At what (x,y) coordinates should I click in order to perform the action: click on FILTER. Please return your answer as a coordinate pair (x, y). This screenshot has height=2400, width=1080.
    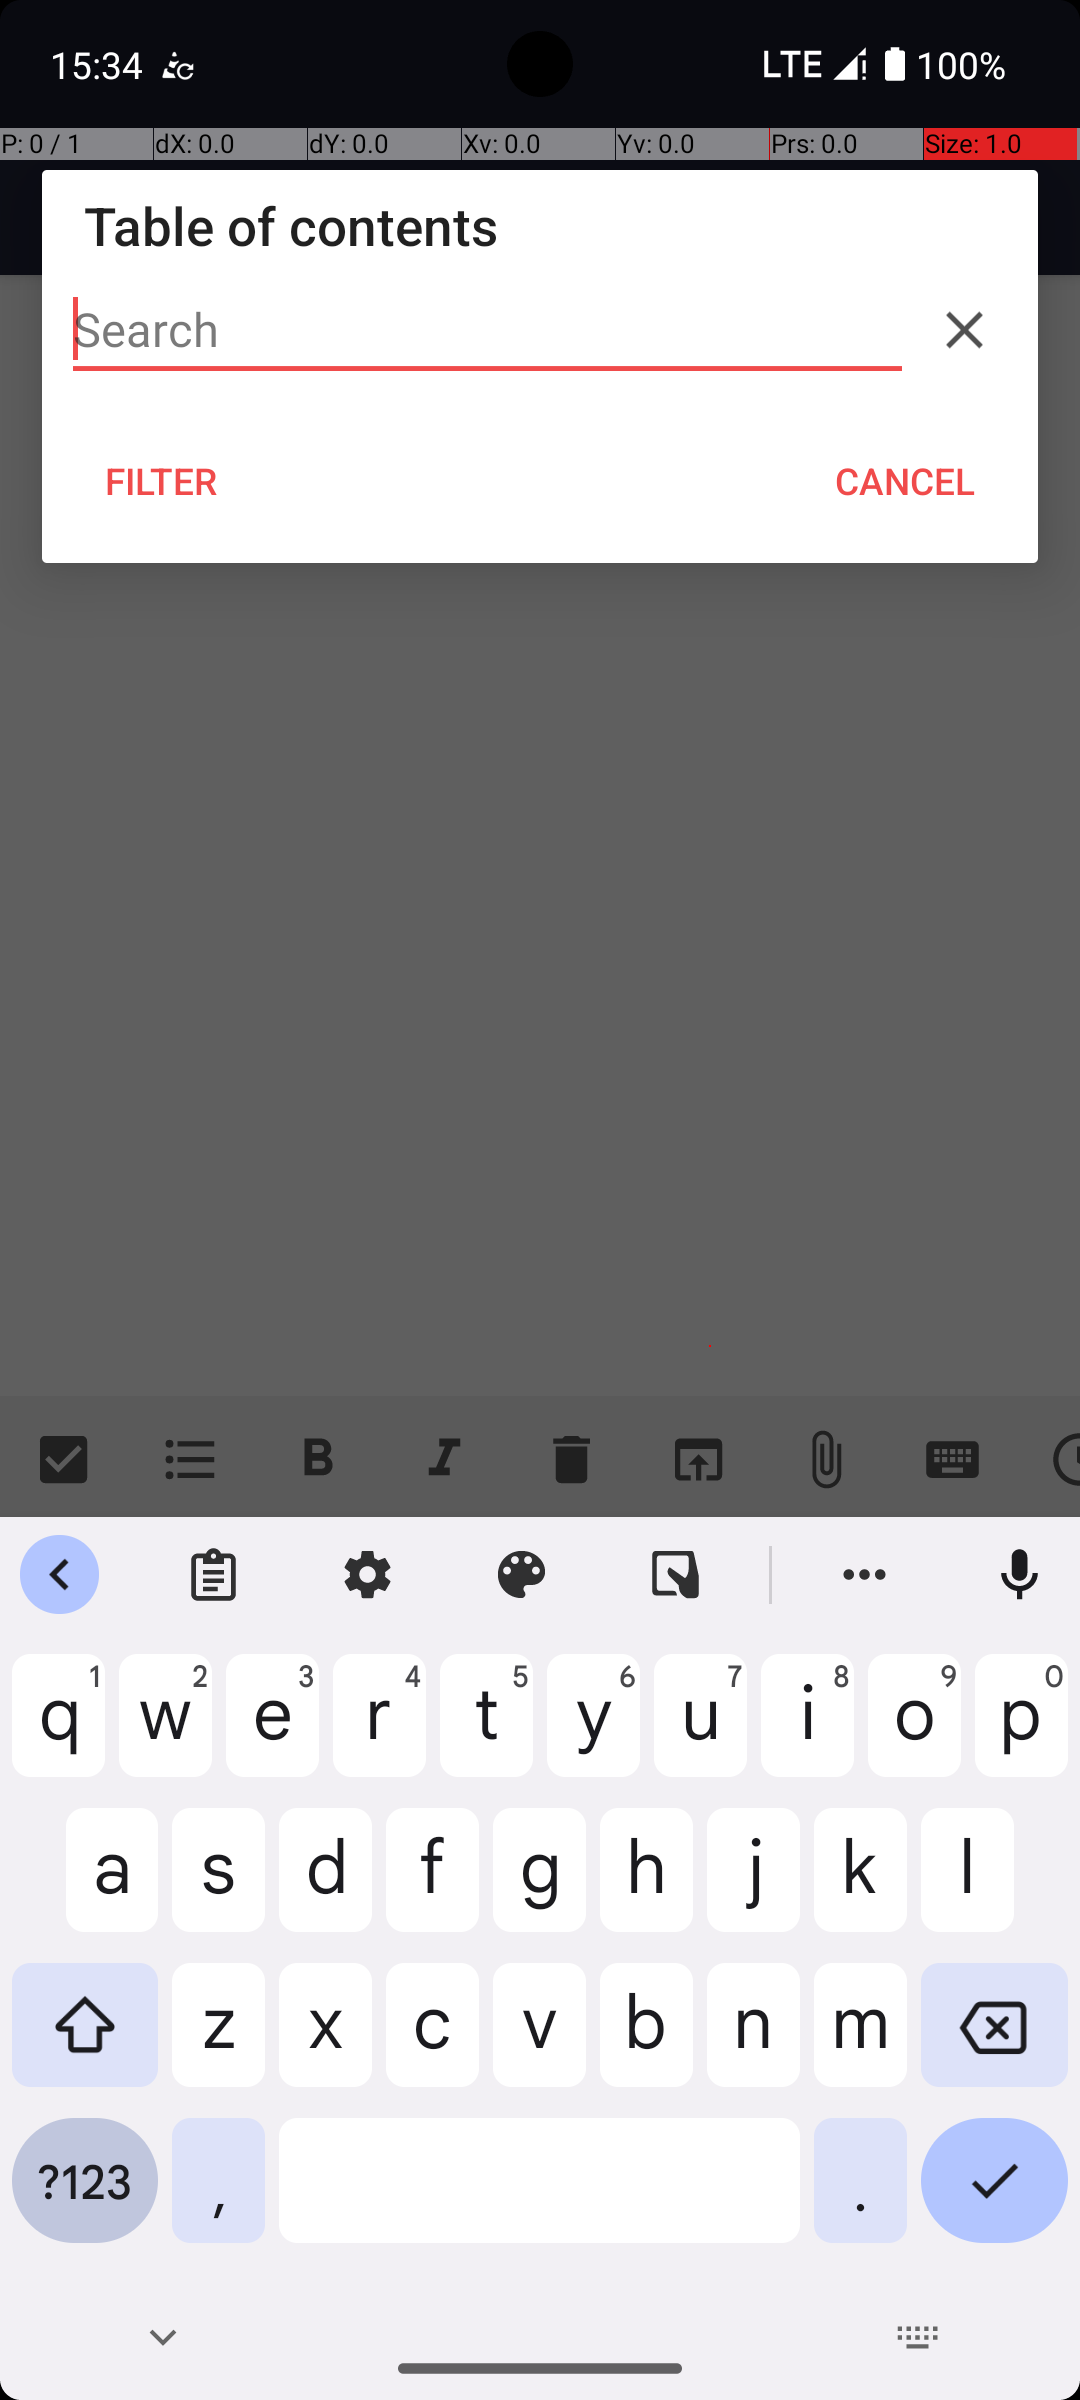
    Looking at the image, I should click on (162, 481).